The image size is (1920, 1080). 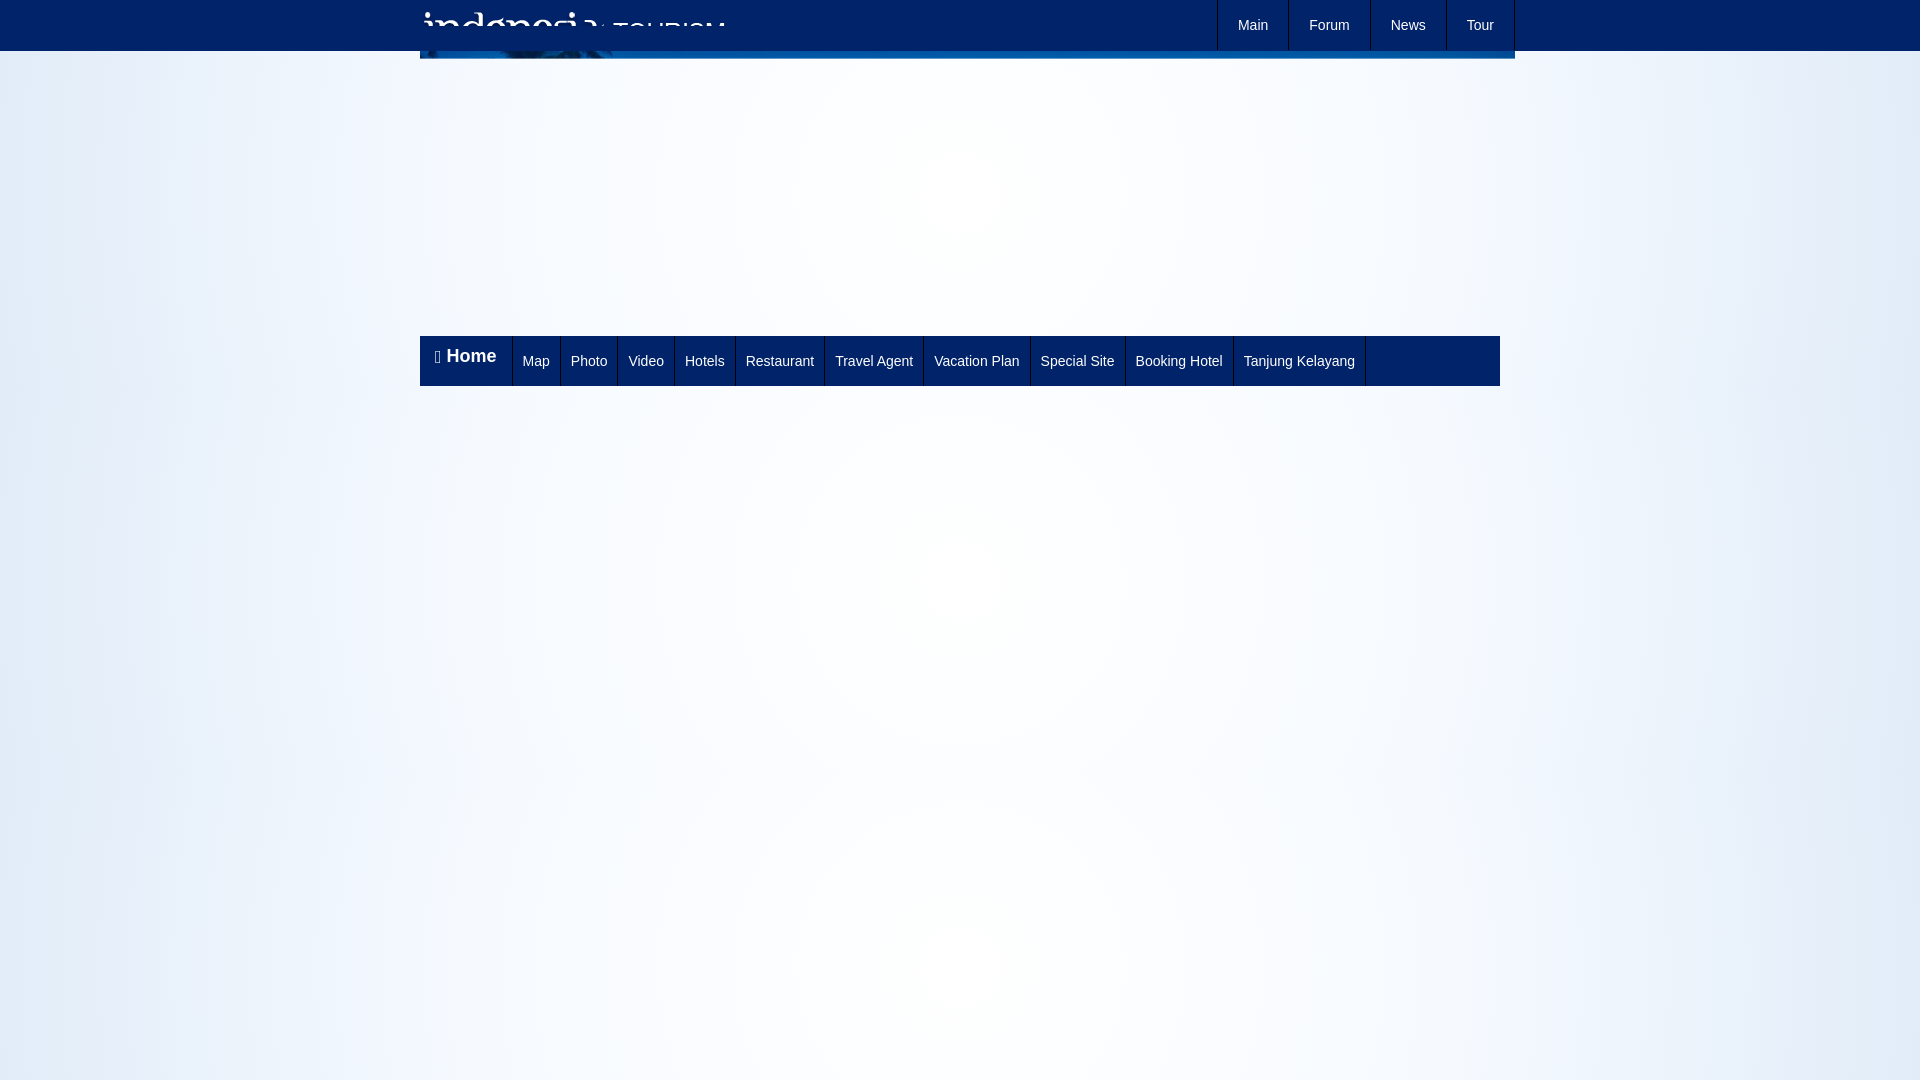 What do you see at coordinates (976, 360) in the screenshot?
I see `Vacation Plan` at bounding box center [976, 360].